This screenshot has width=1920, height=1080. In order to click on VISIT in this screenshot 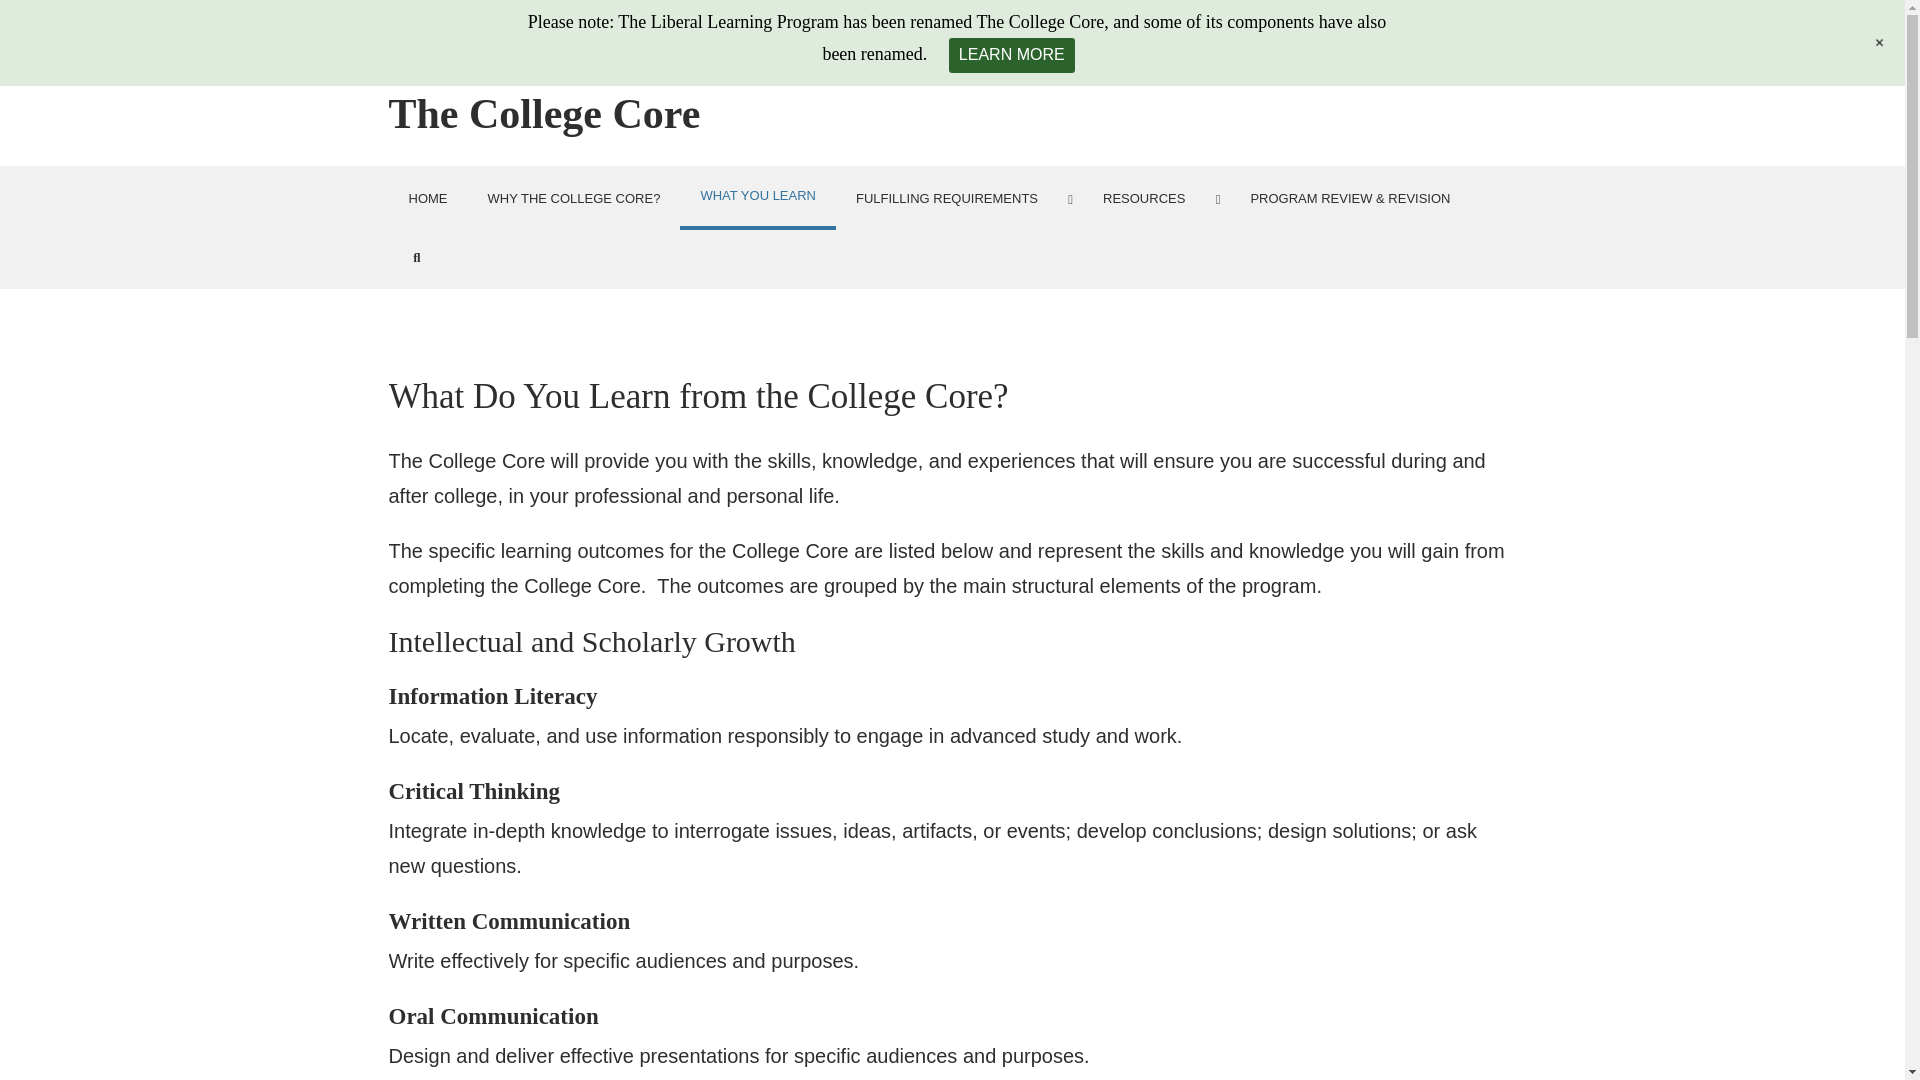, I will do `click(1106, 35)`.